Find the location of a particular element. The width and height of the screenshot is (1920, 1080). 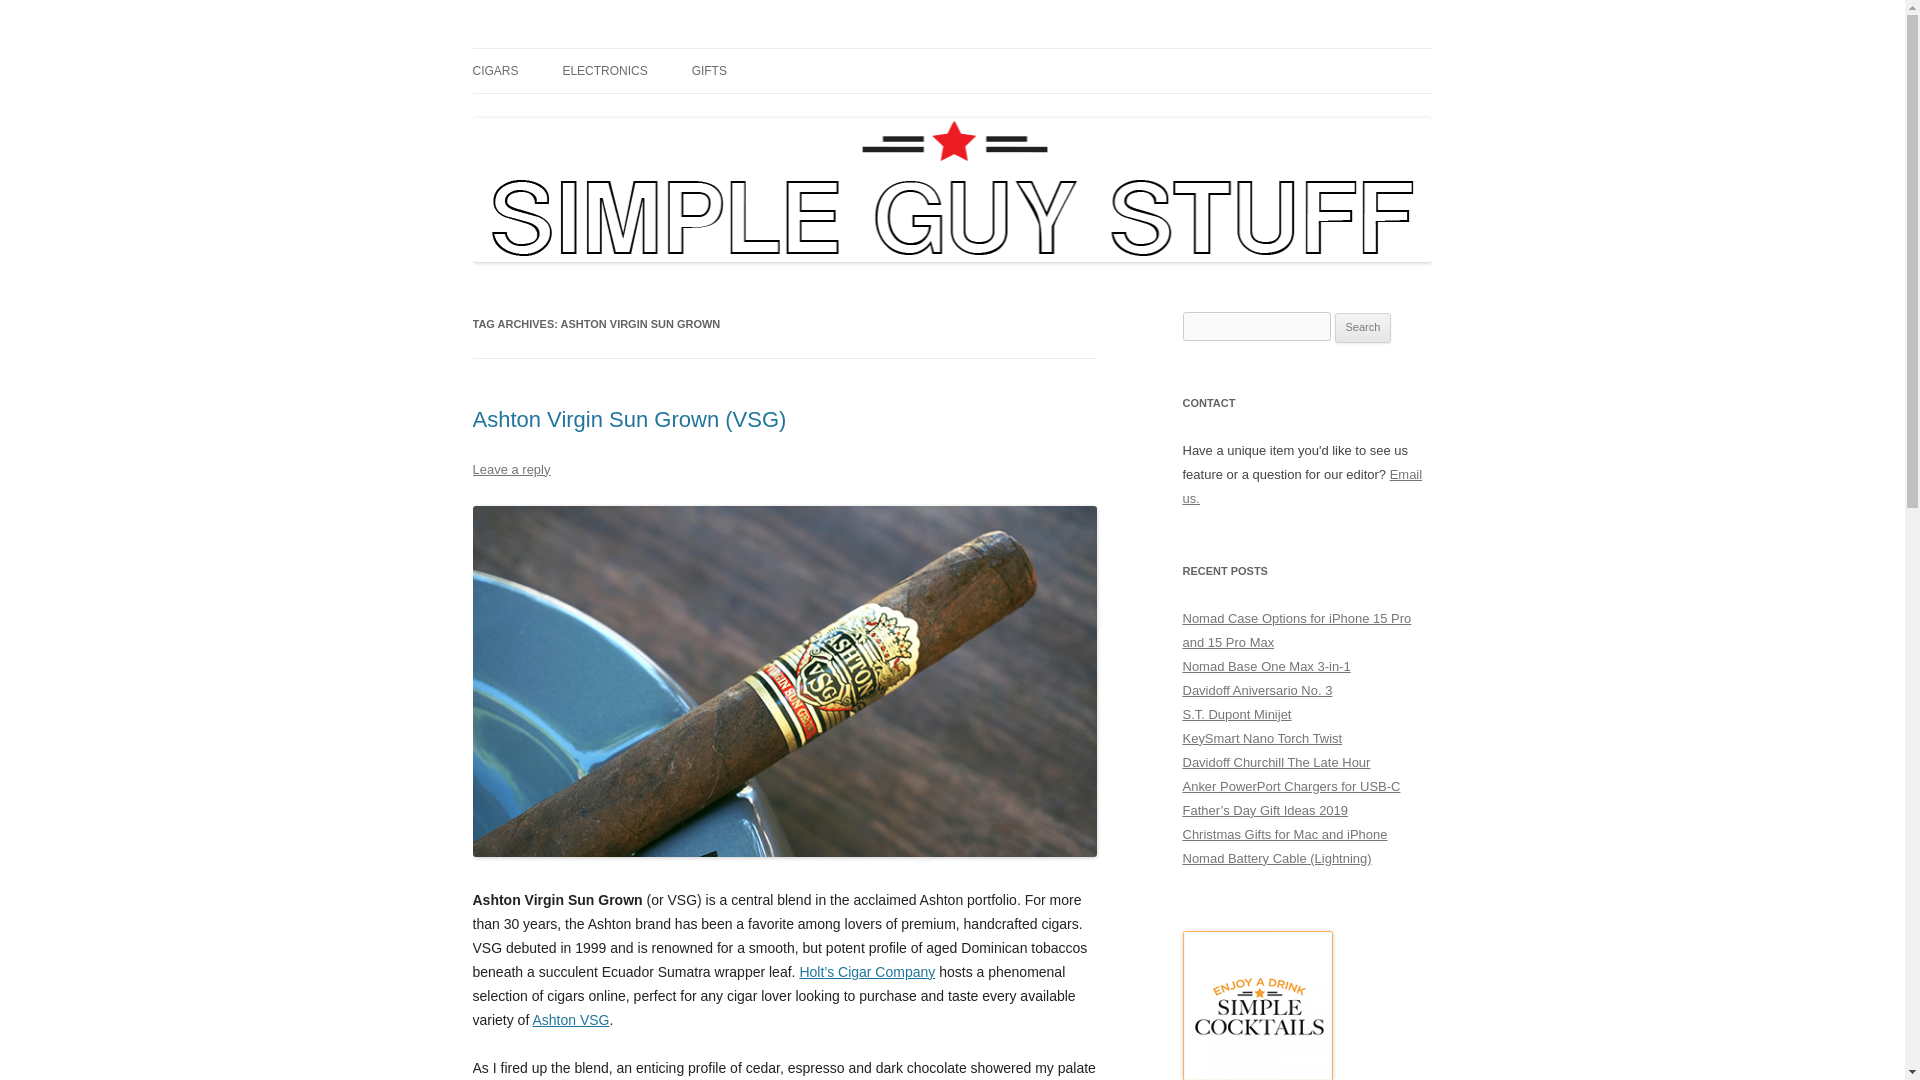

Email us. is located at coordinates (1302, 486).